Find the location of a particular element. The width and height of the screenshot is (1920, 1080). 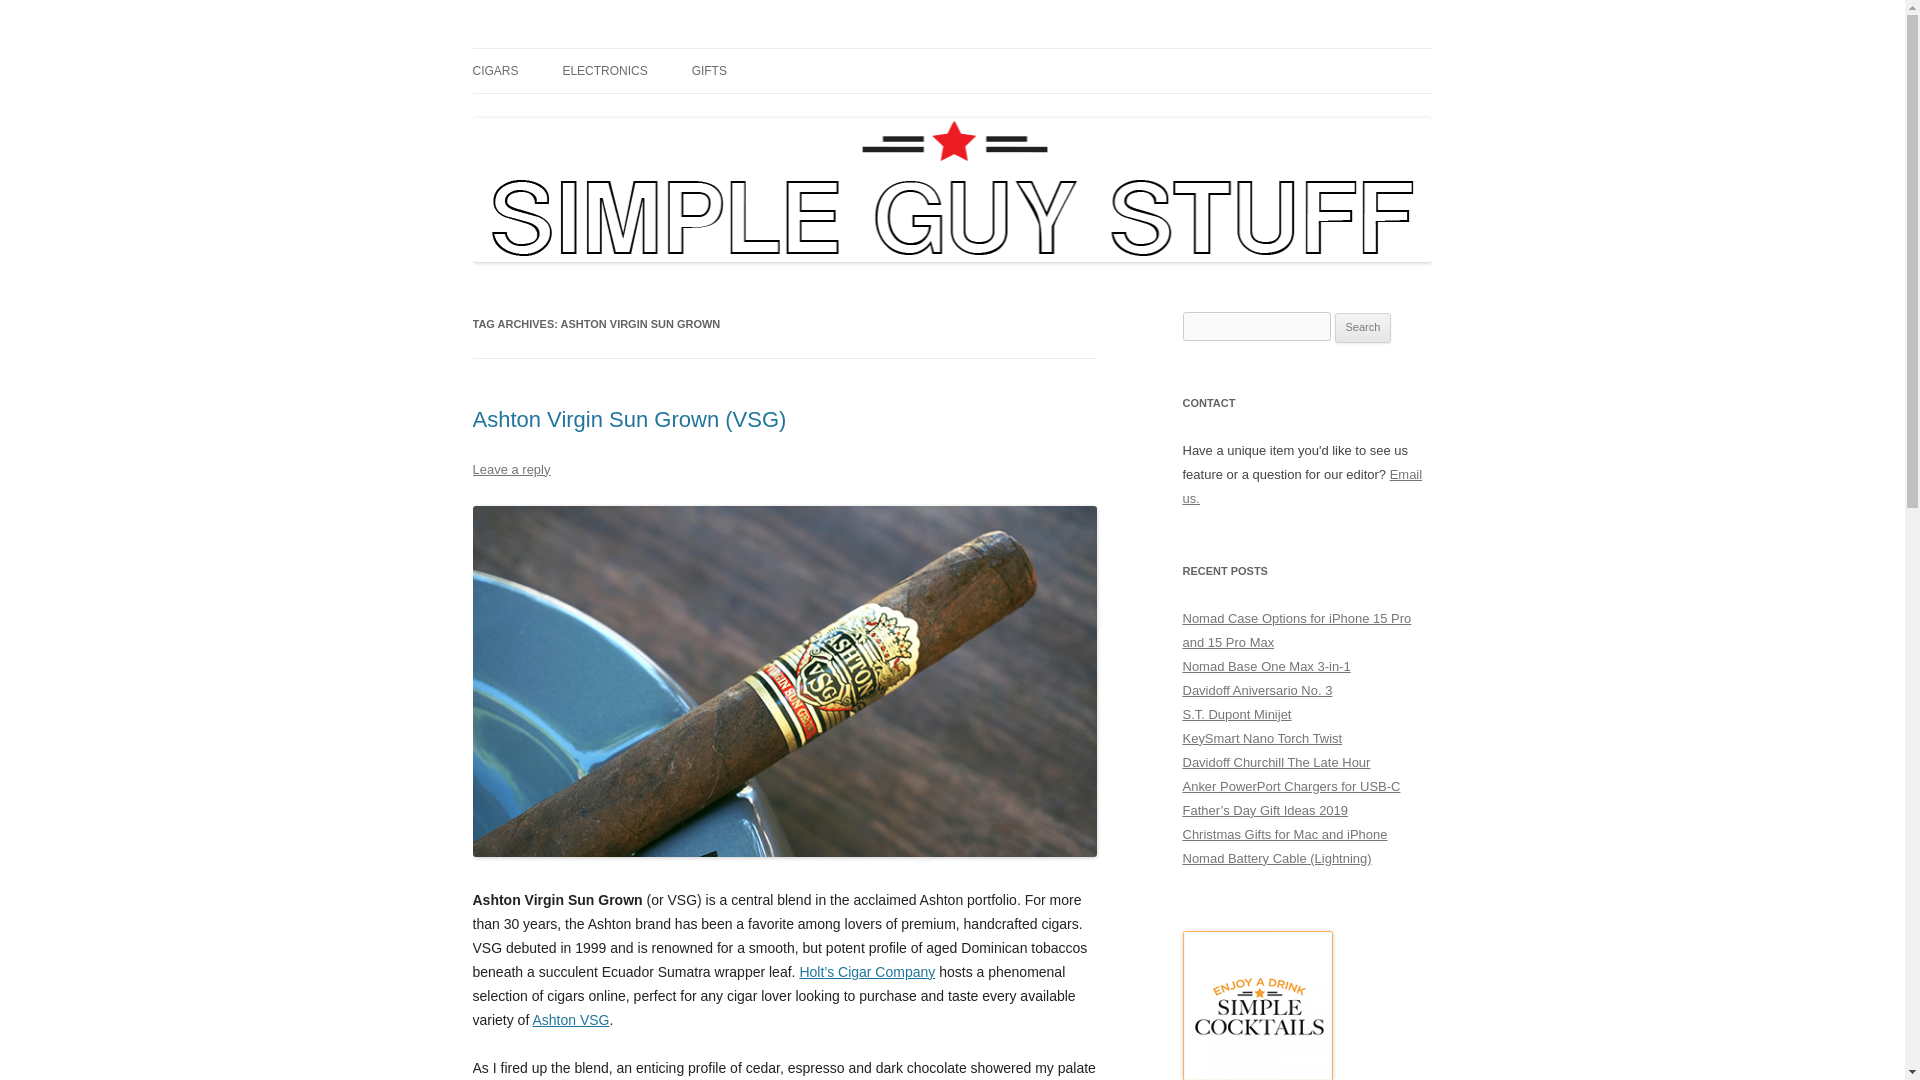

Email us. is located at coordinates (1302, 486).